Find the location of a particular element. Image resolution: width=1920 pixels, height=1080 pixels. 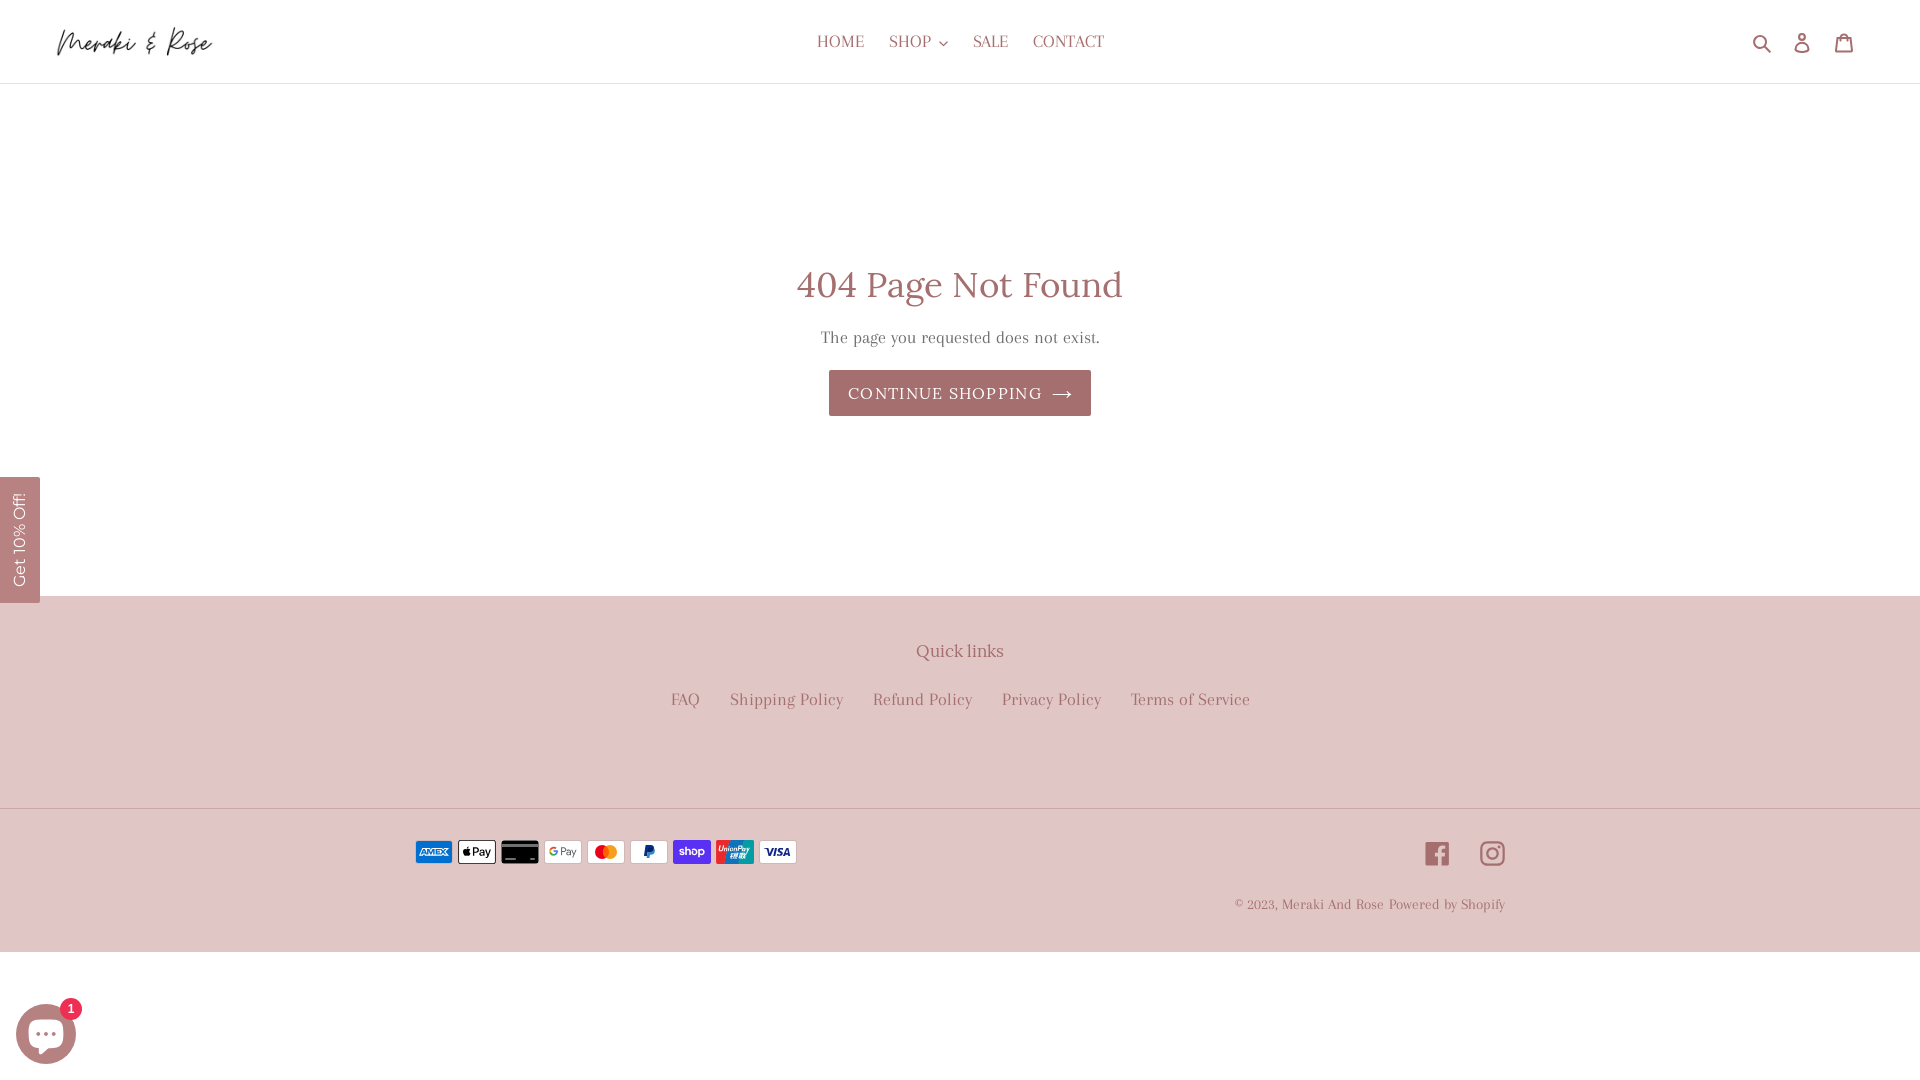

HOME is located at coordinates (840, 42).